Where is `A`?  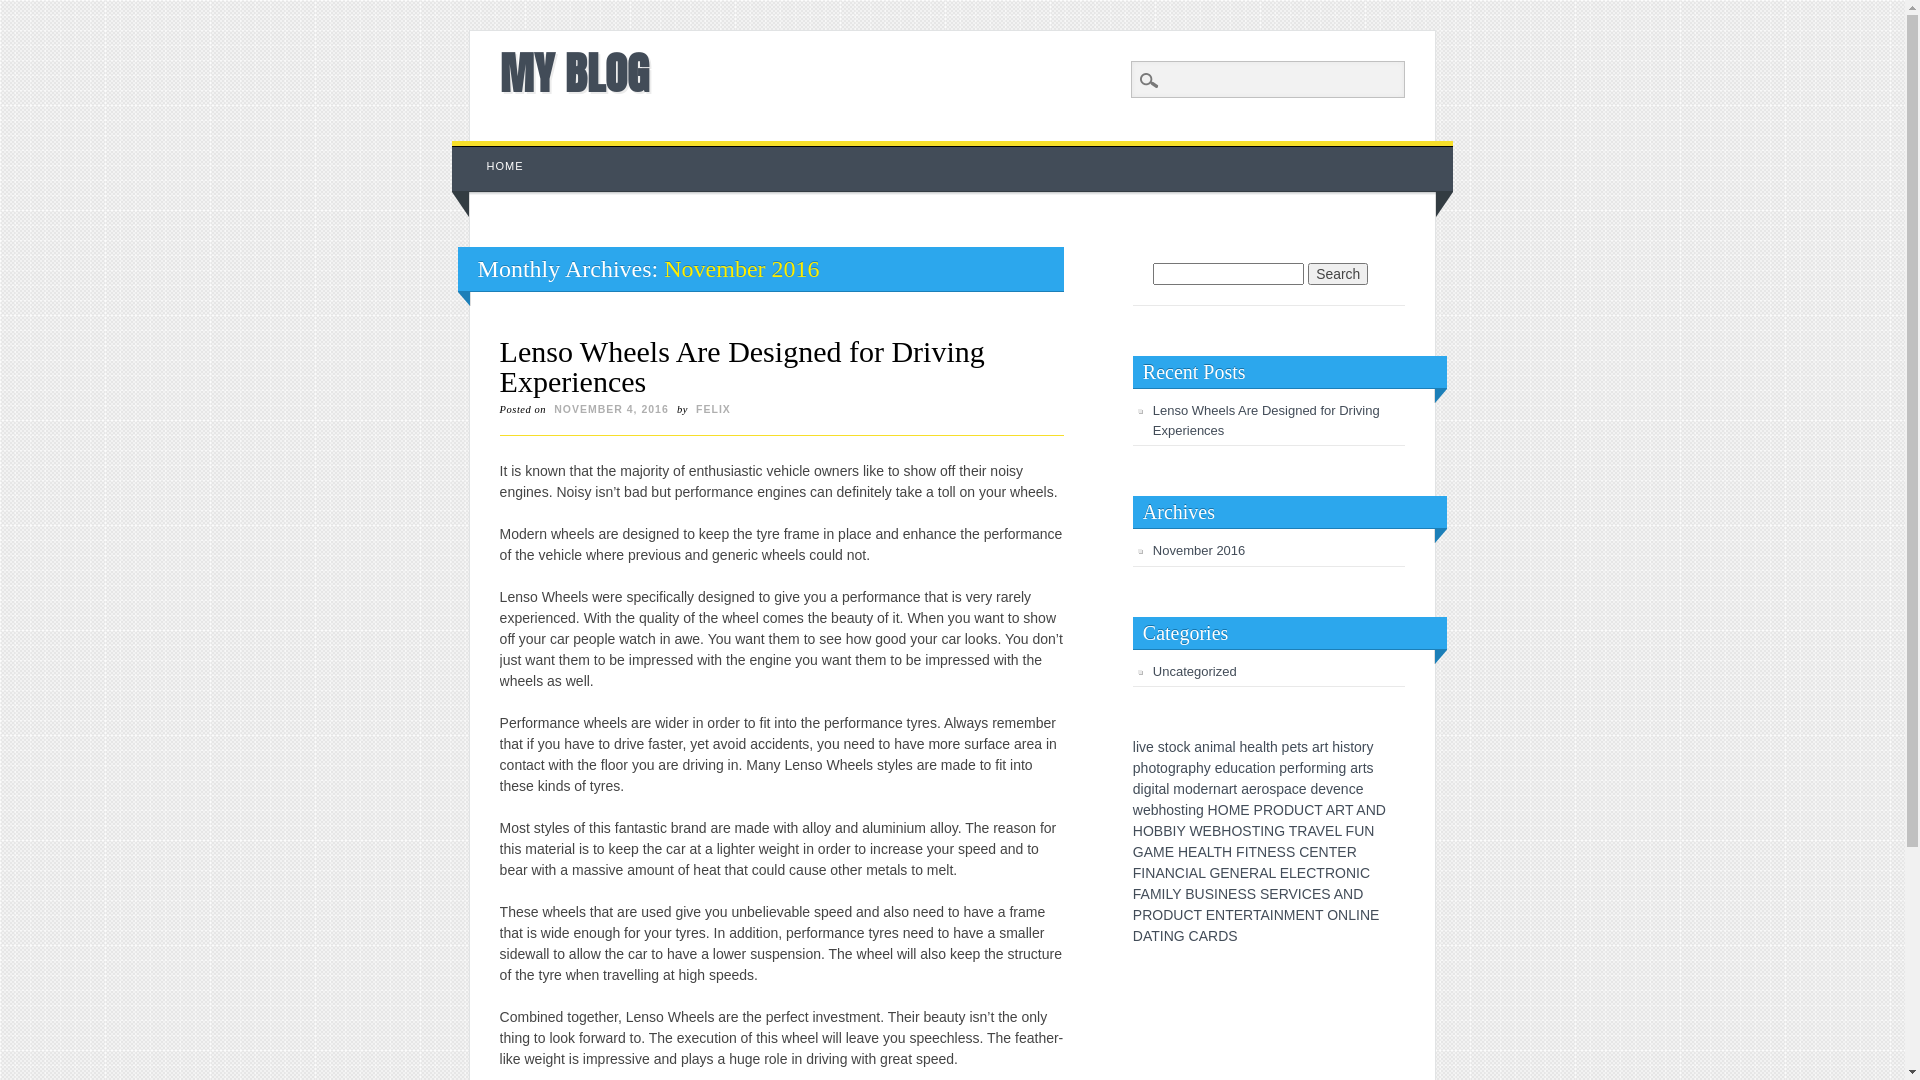
A is located at coordinates (1204, 936).